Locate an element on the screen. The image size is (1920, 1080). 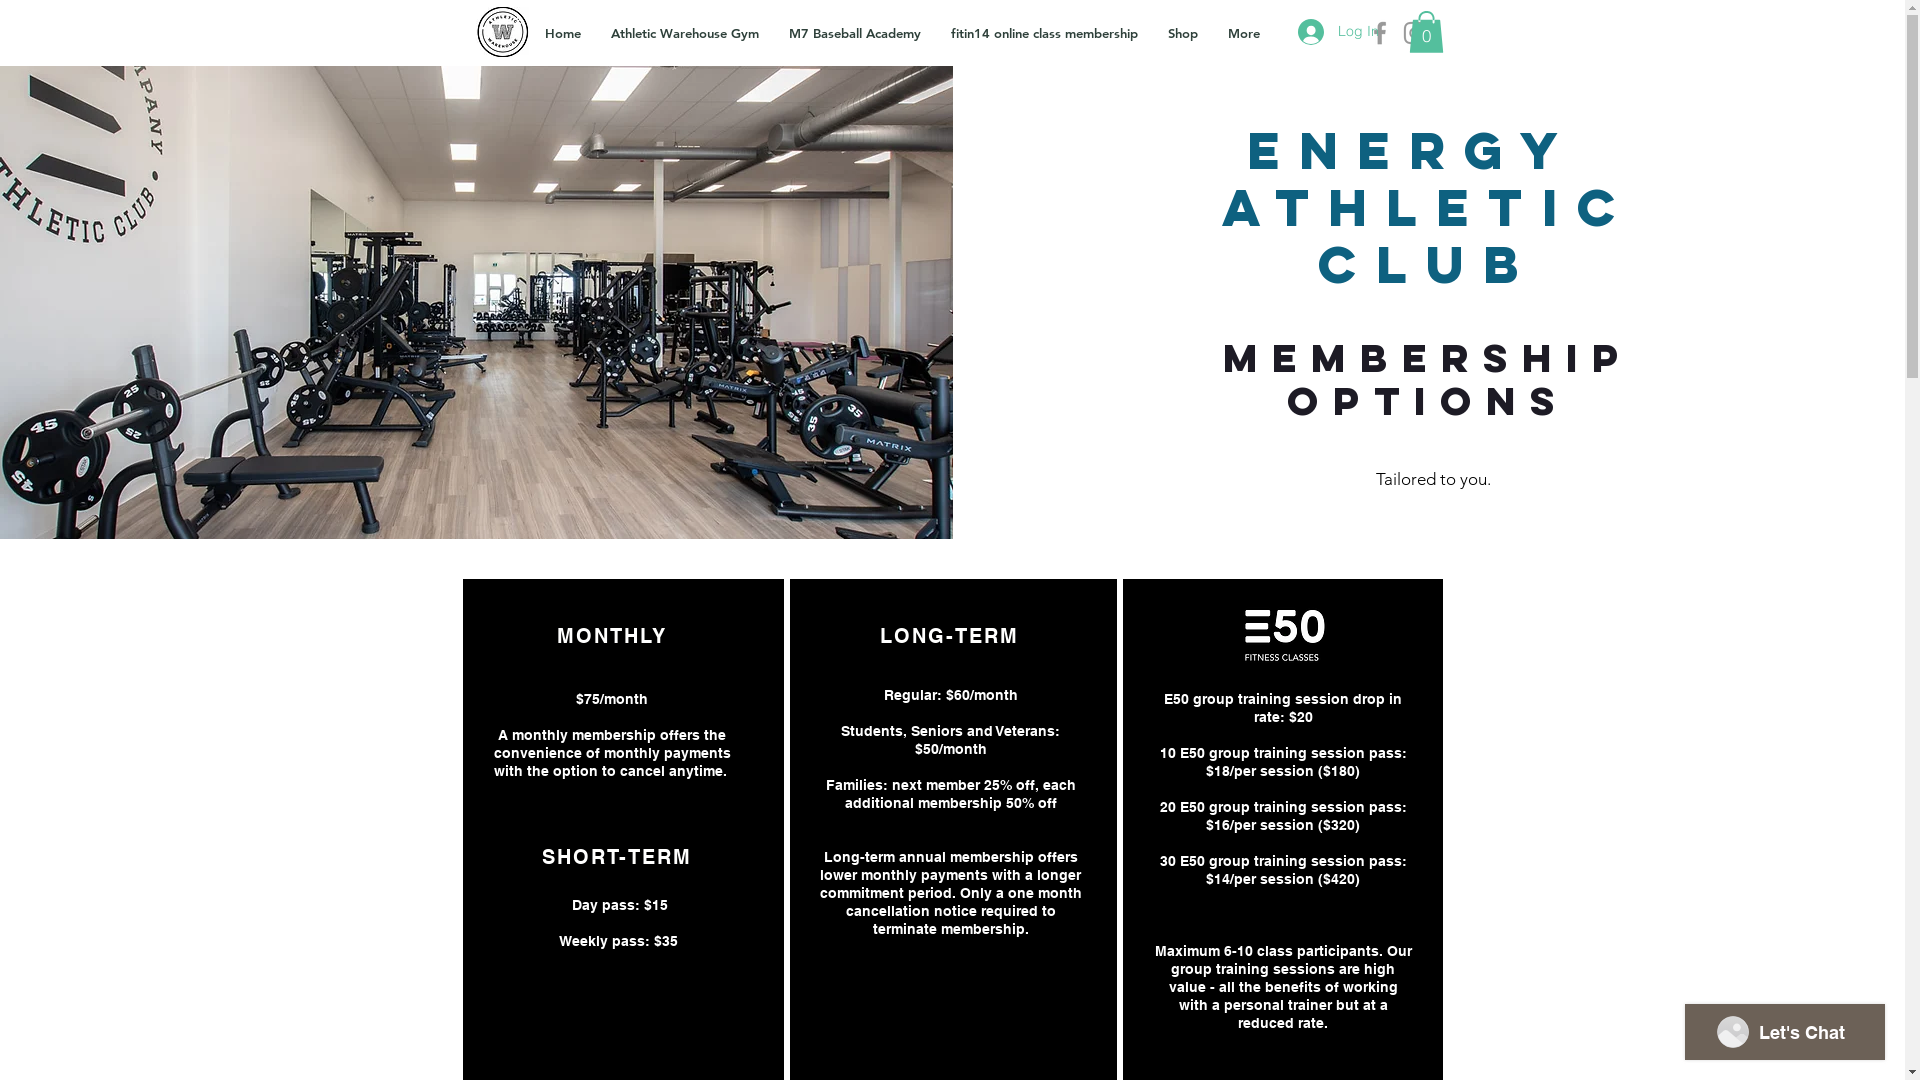
Home is located at coordinates (563, 33).